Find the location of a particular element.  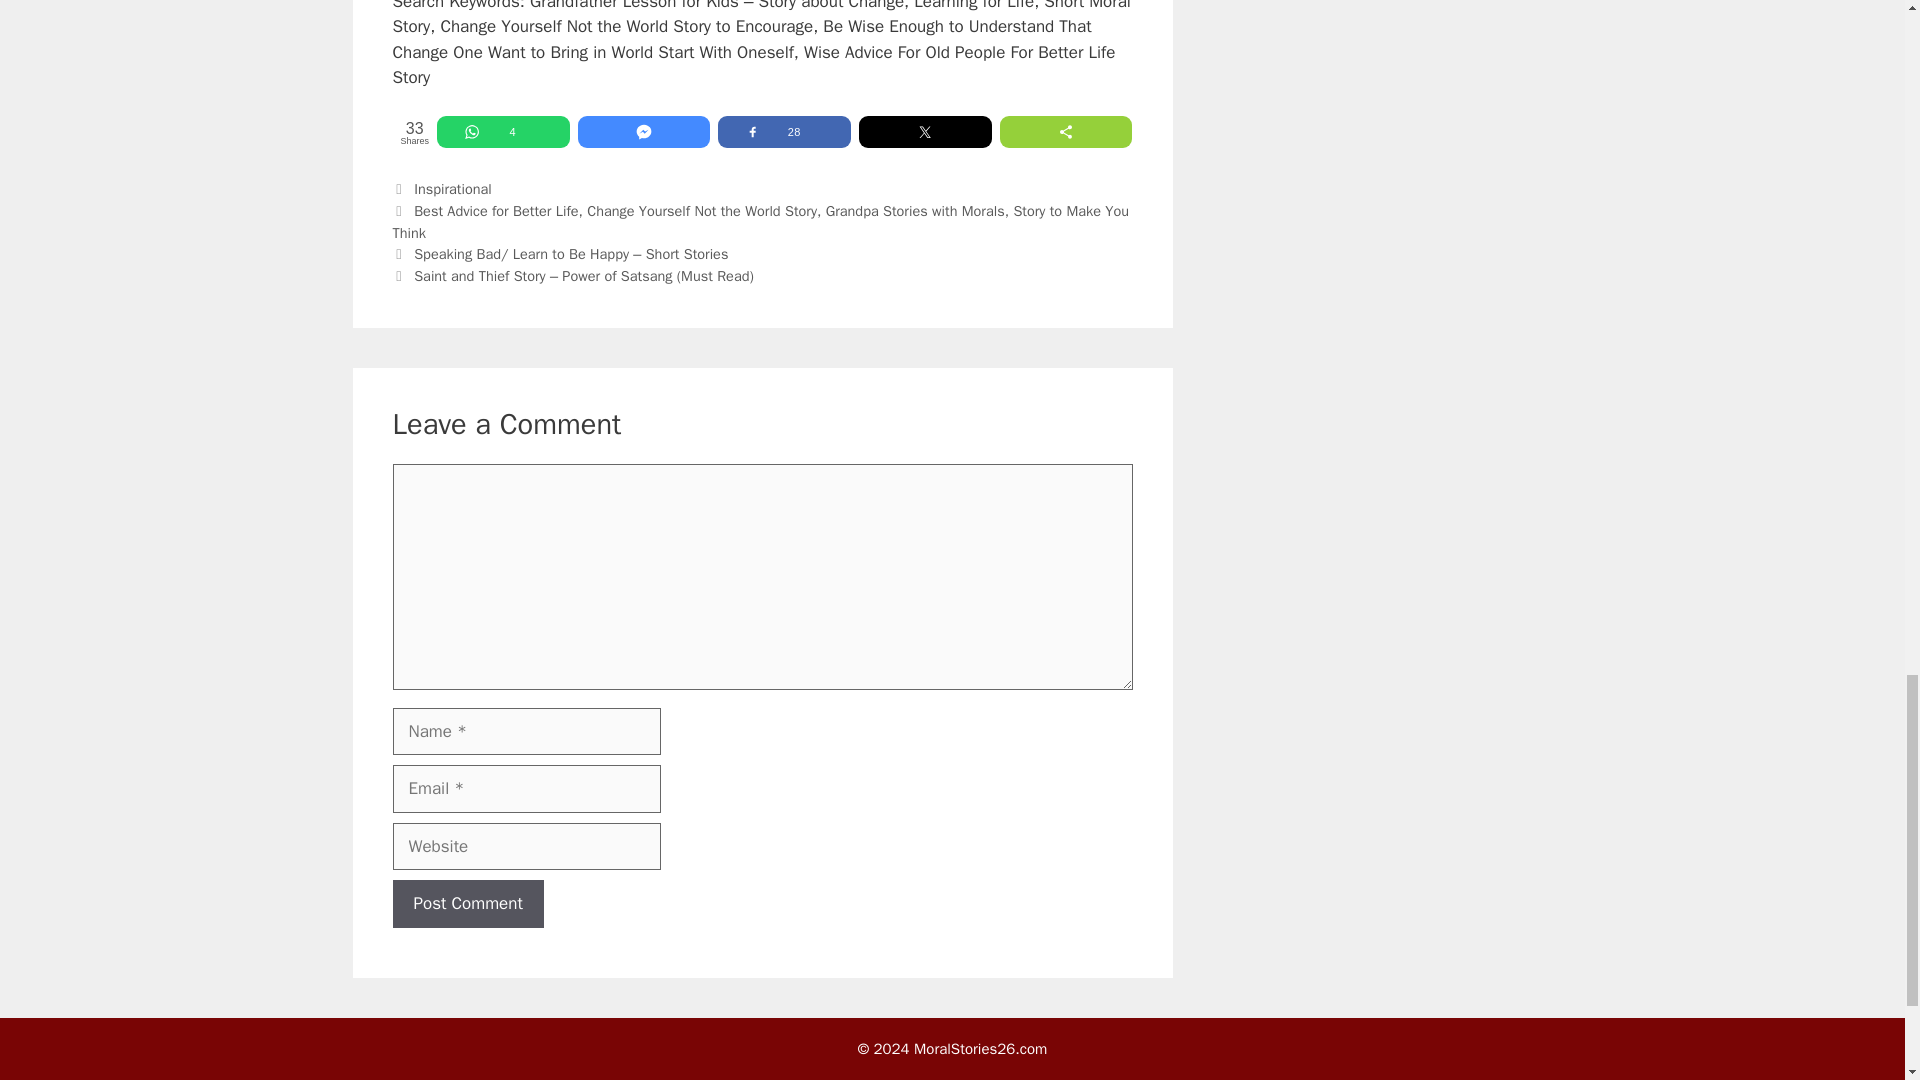

Change Yourself Not the World Story is located at coordinates (702, 210).